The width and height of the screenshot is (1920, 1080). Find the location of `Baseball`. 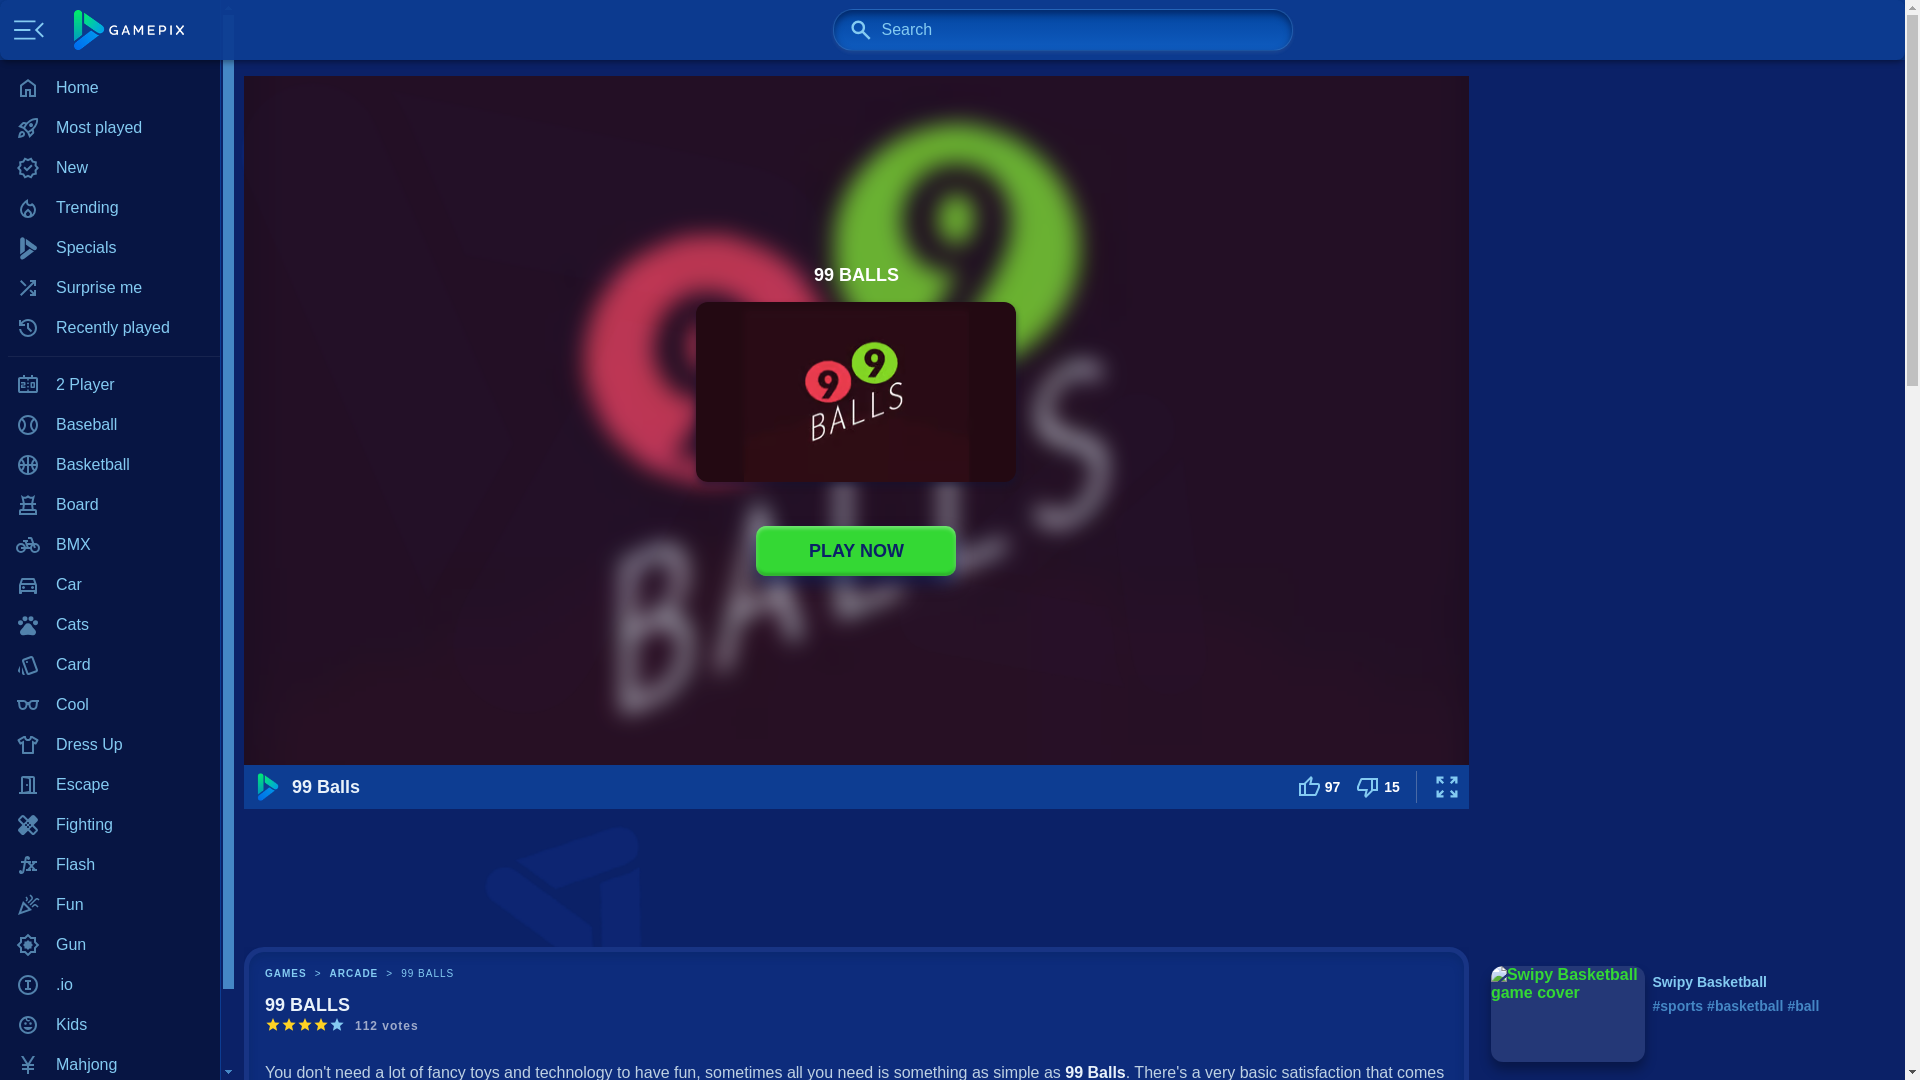

Baseball is located at coordinates (110, 424).